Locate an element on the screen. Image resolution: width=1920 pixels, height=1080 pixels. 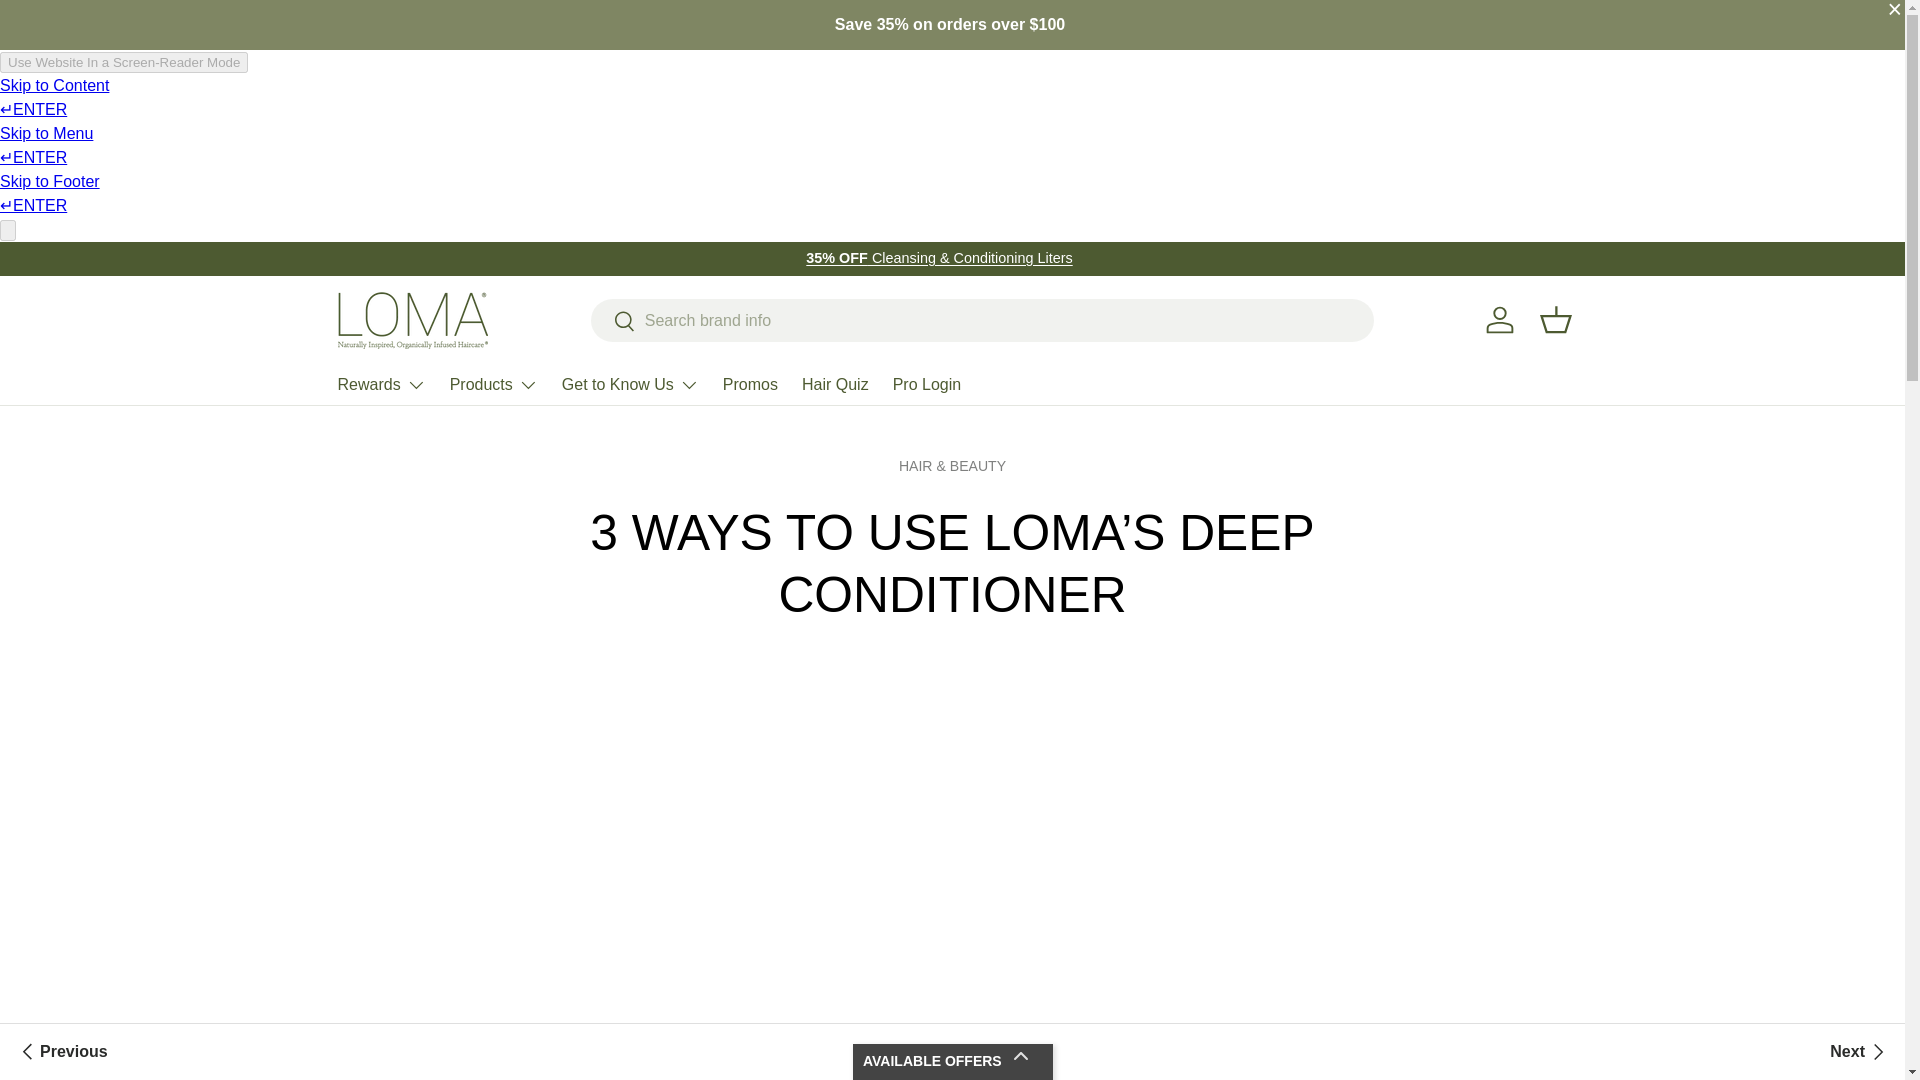
Products is located at coordinates (493, 385).